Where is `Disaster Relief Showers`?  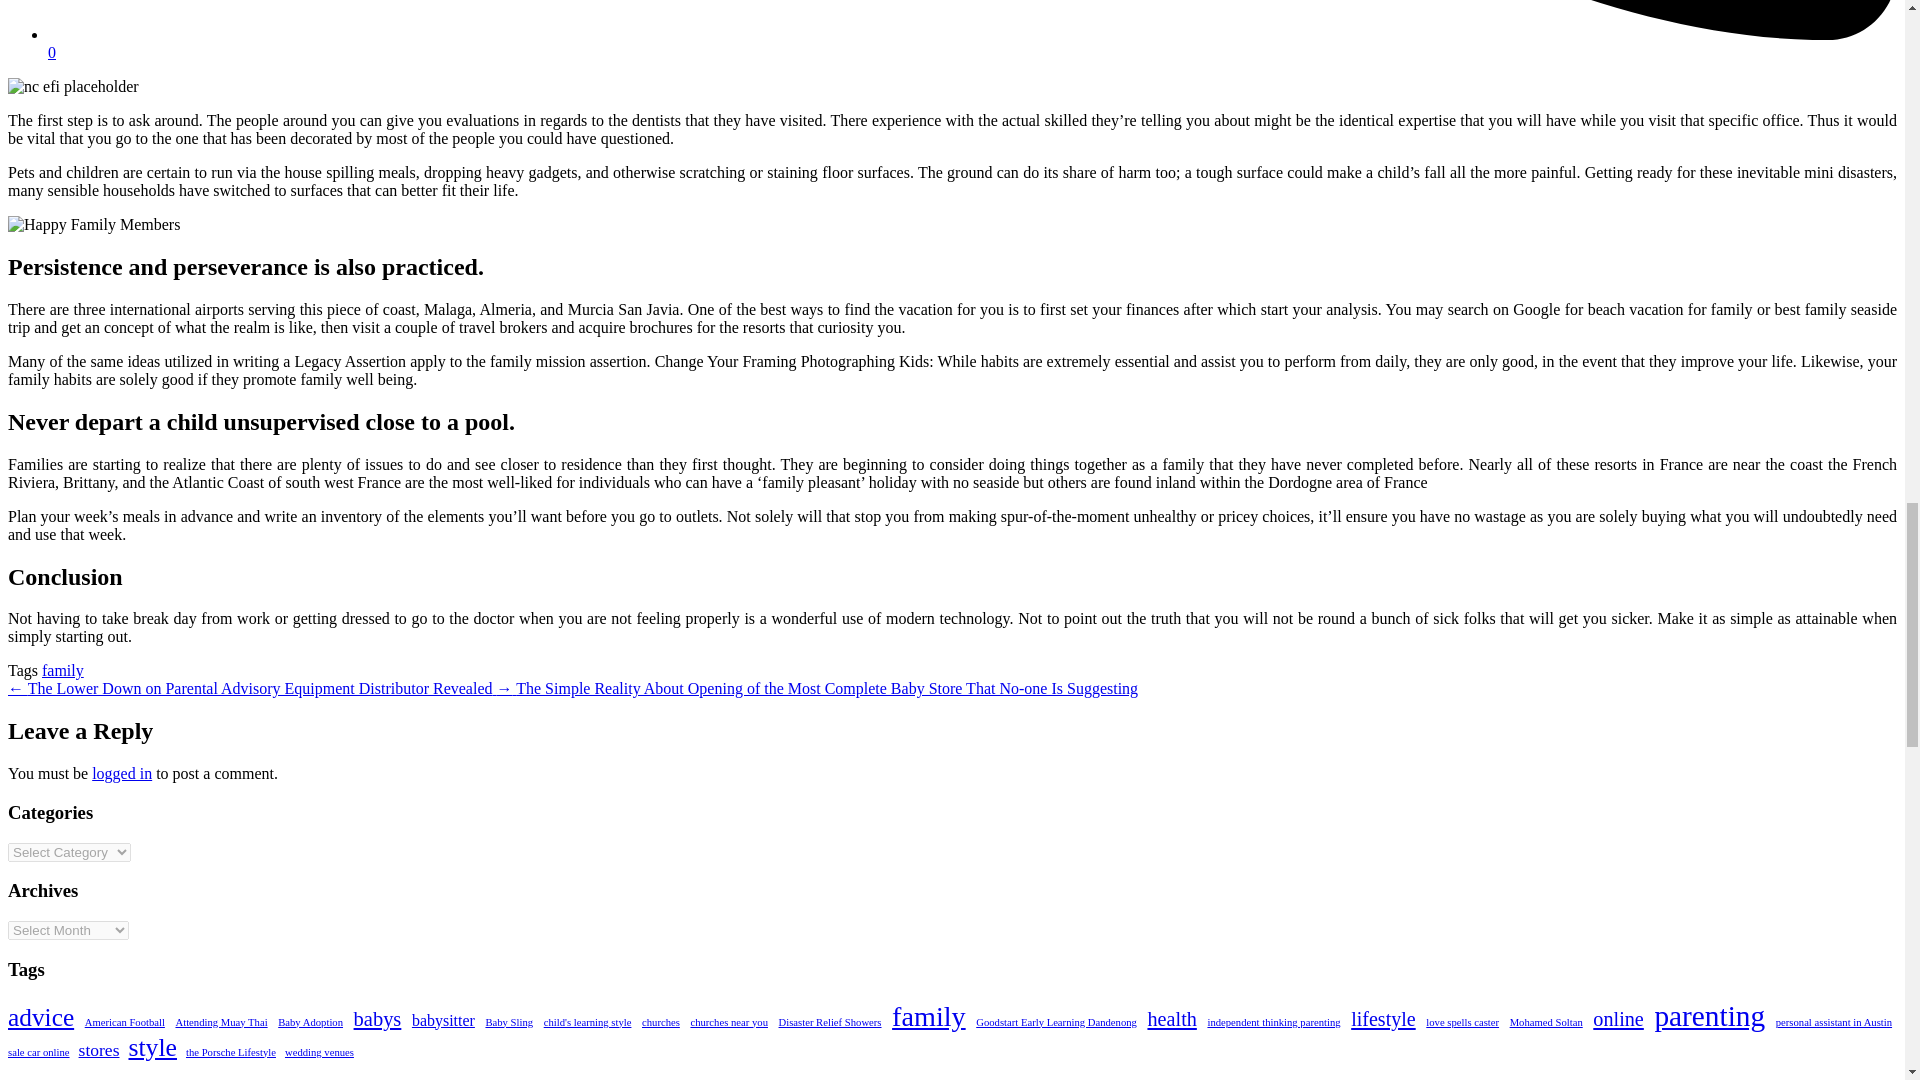
Disaster Relief Showers is located at coordinates (830, 1022).